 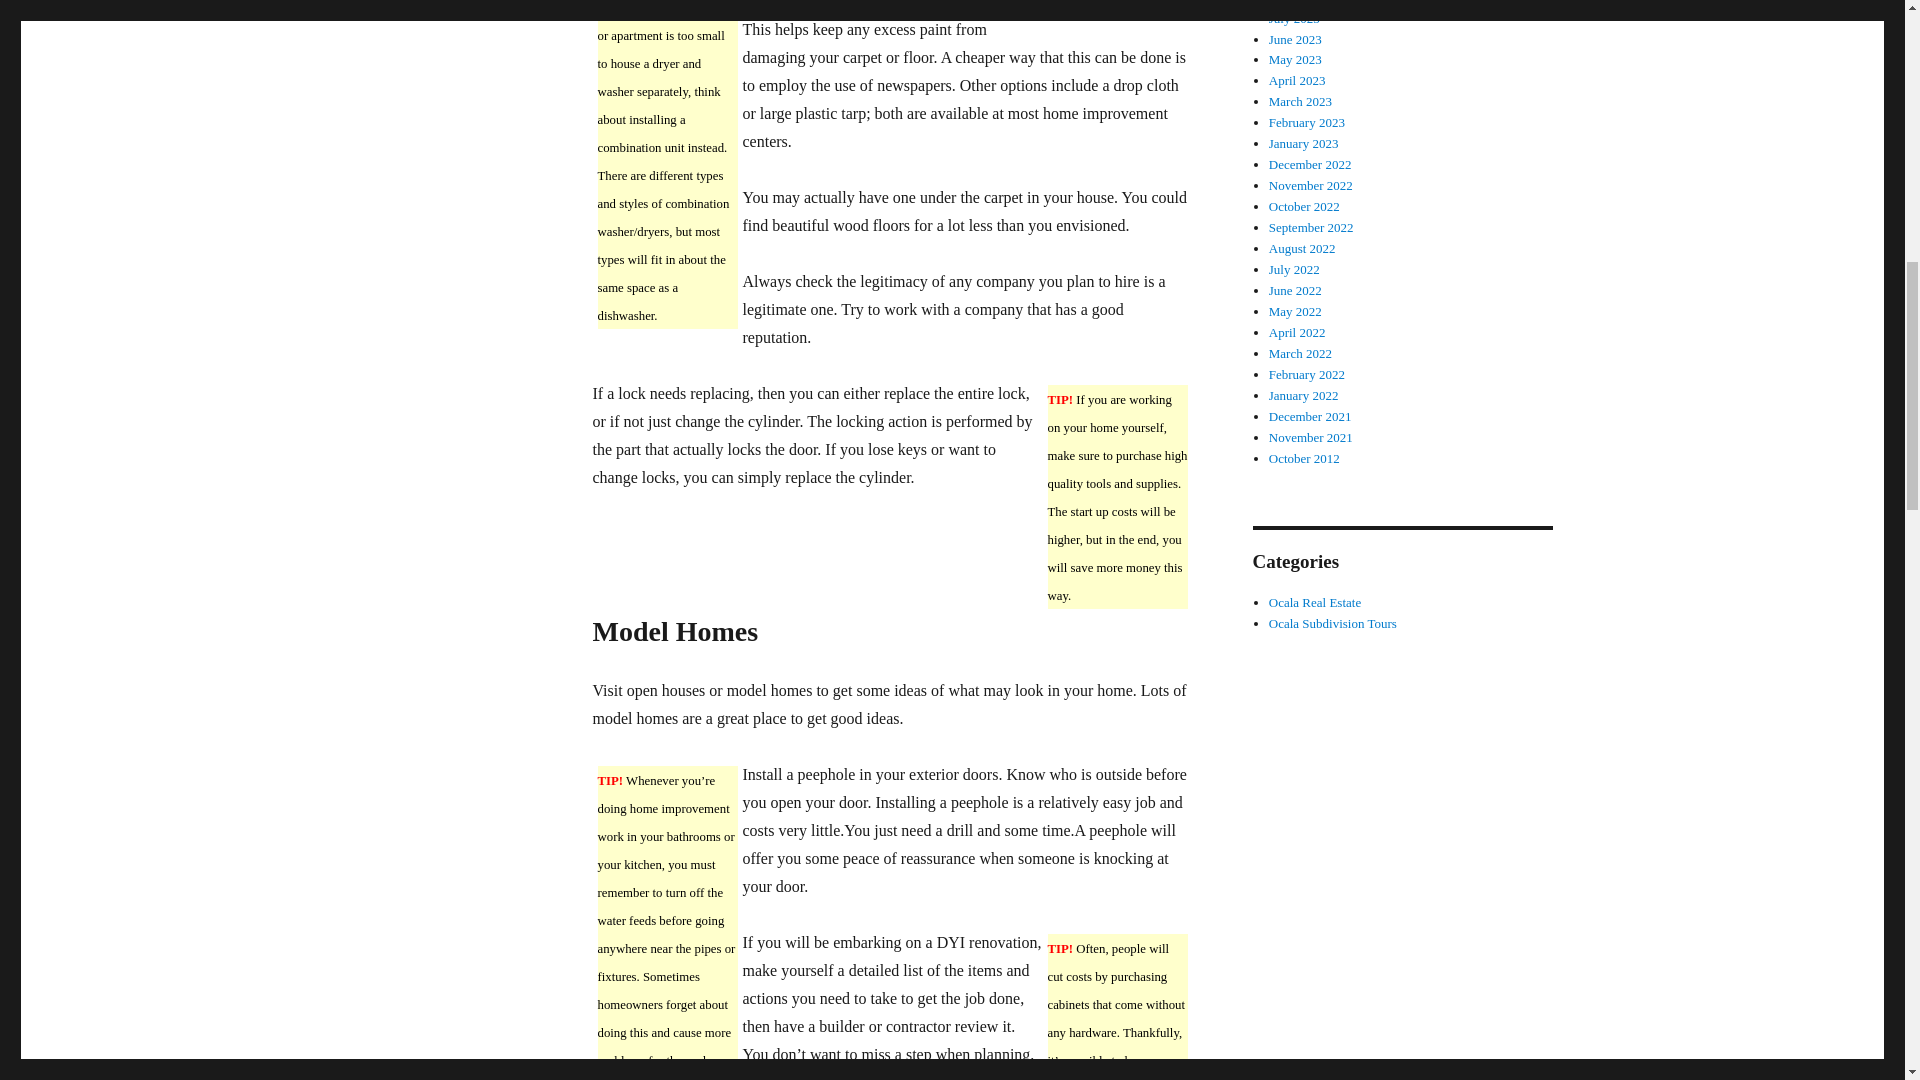 What do you see at coordinates (1296, 58) in the screenshot?
I see `May 2023` at bounding box center [1296, 58].